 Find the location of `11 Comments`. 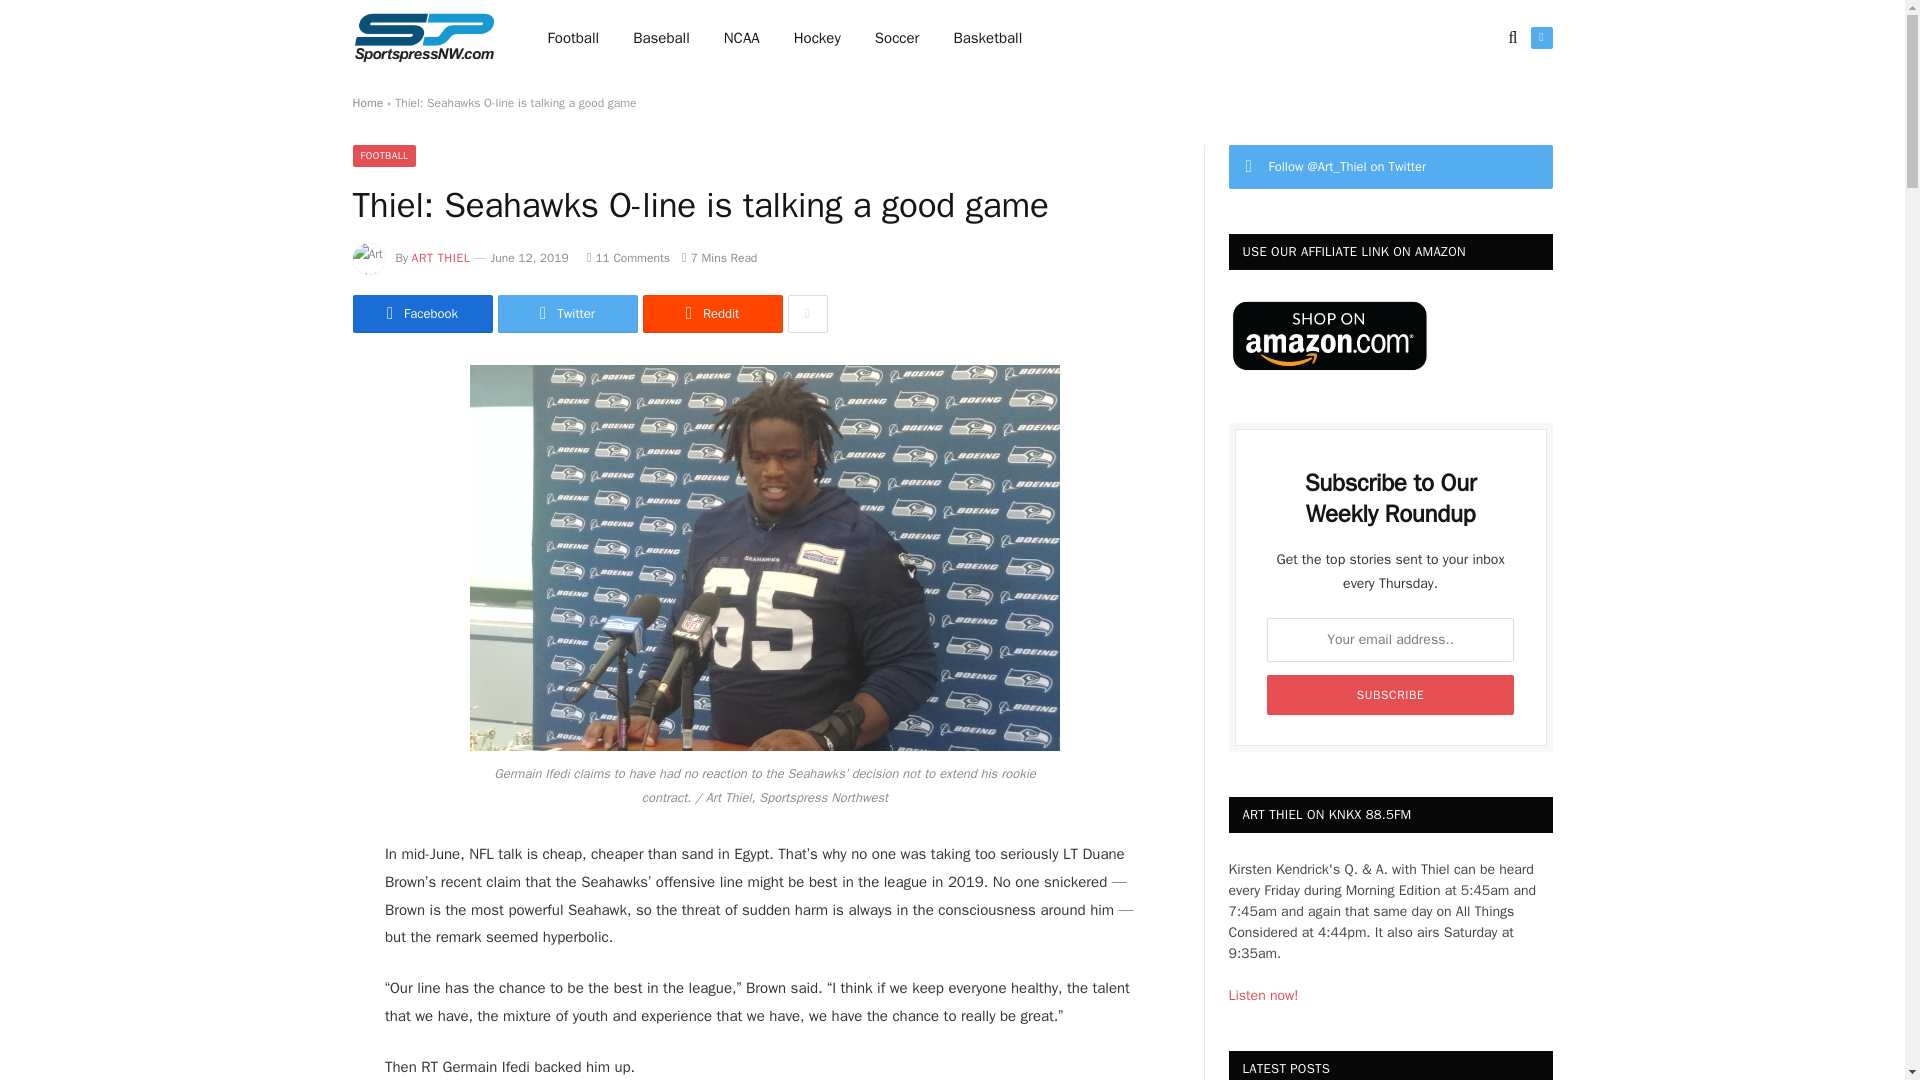

11 Comments is located at coordinates (628, 257).